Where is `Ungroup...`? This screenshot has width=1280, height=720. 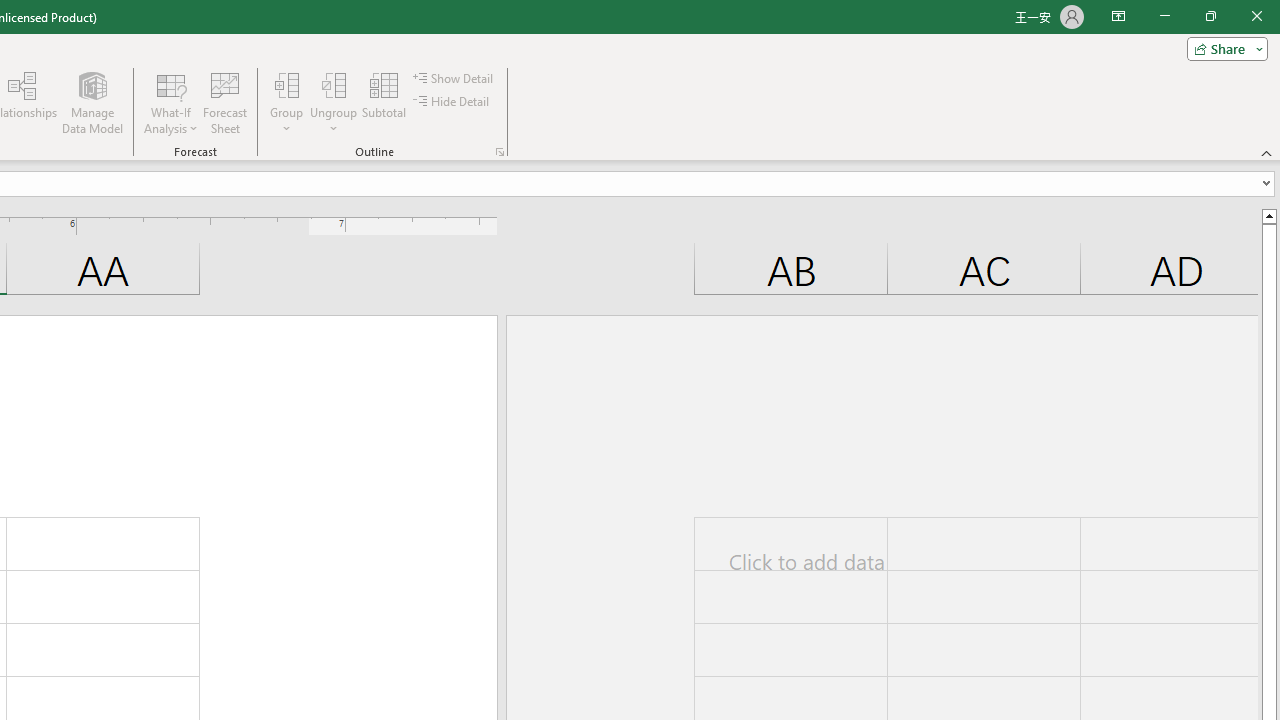
Ungroup... is located at coordinates (334, 84).